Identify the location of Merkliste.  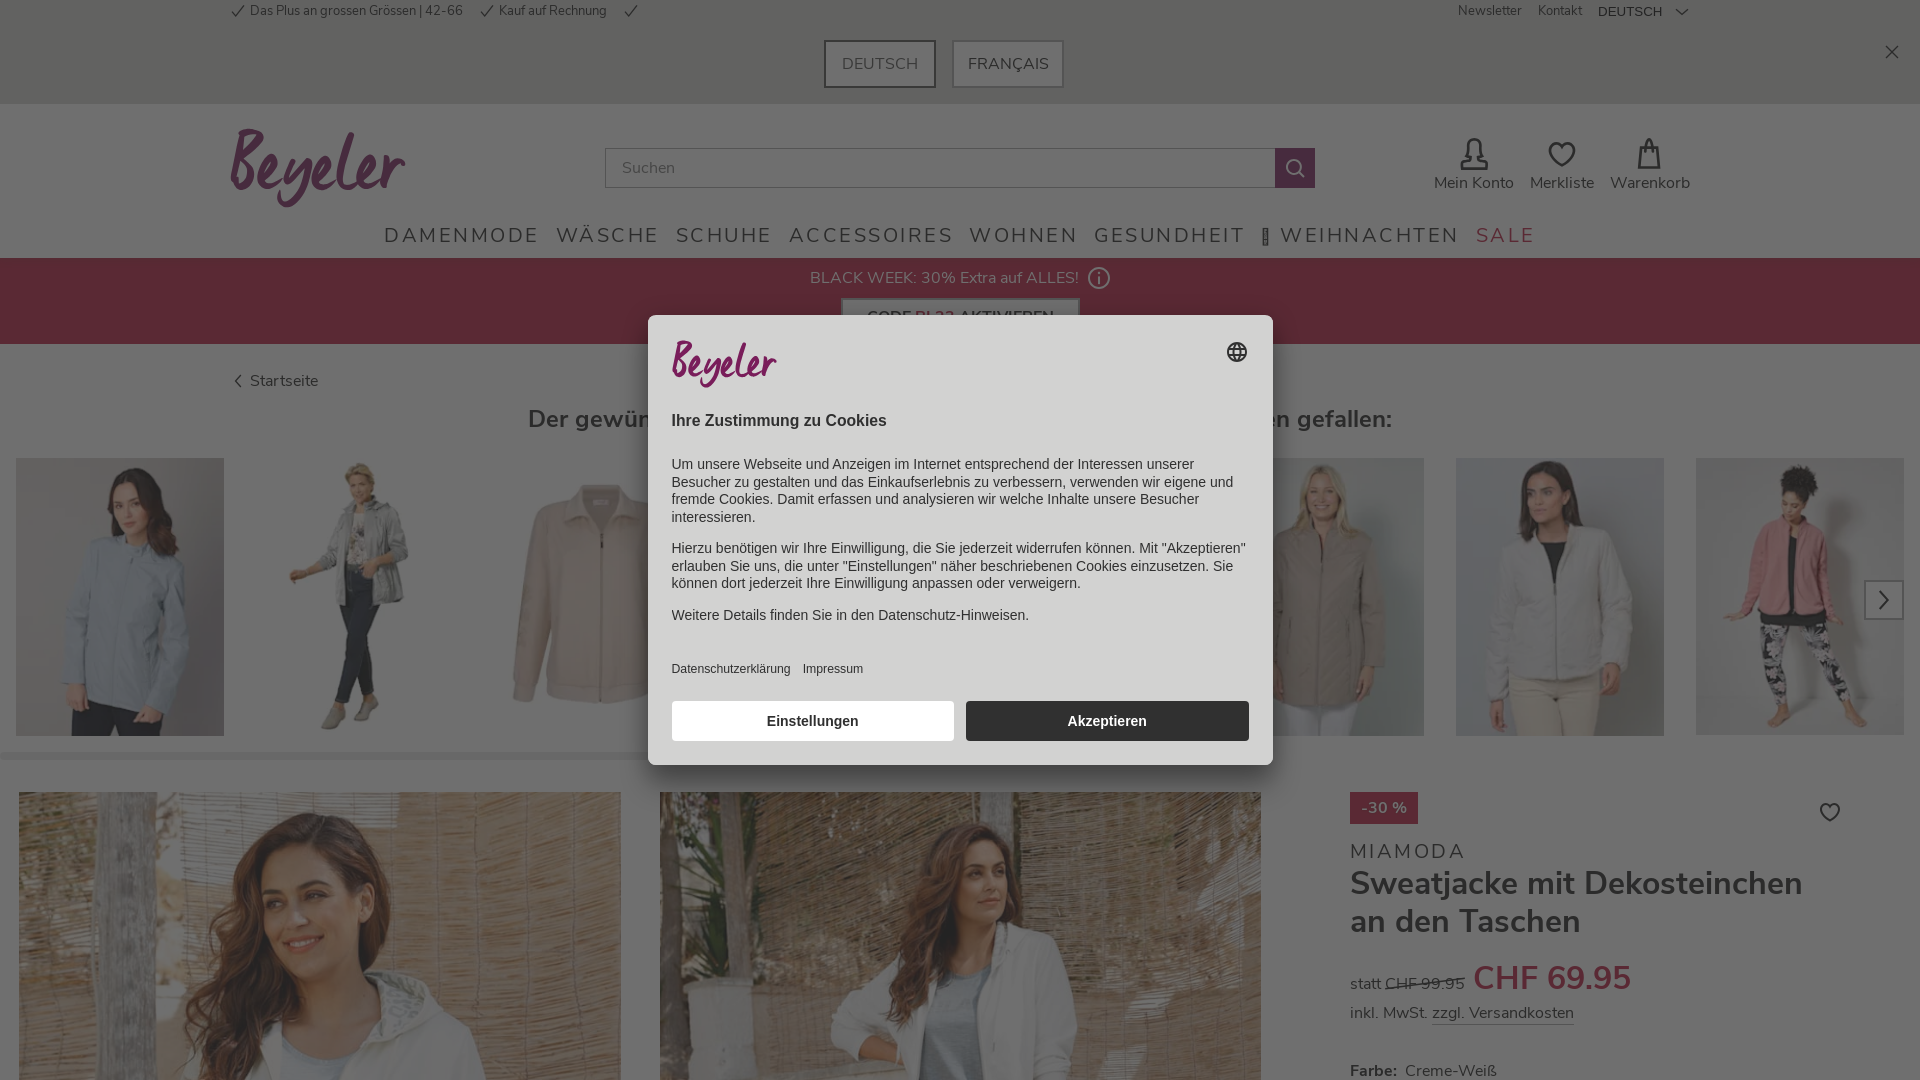
(1562, 168).